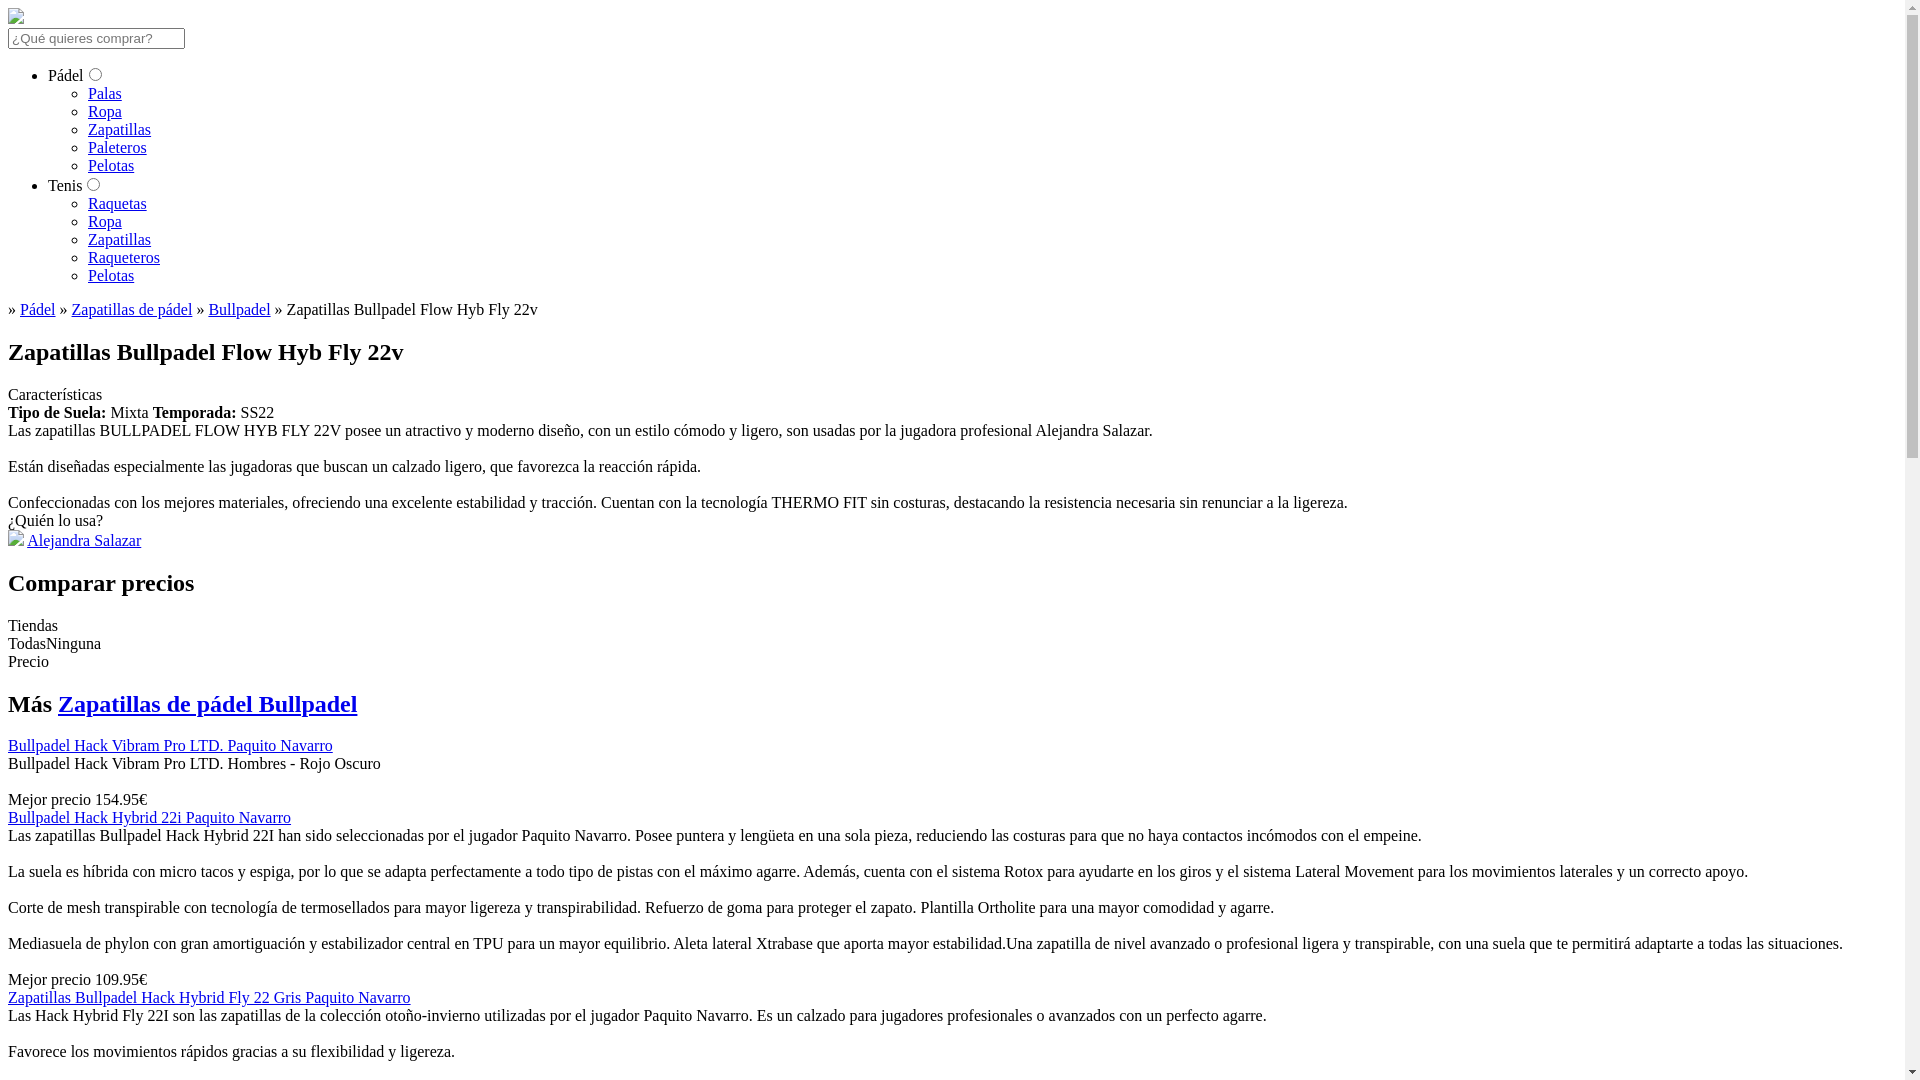  What do you see at coordinates (74, 643) in the screenshot?
I see `Ninguna` at bounding box center [74, 643].